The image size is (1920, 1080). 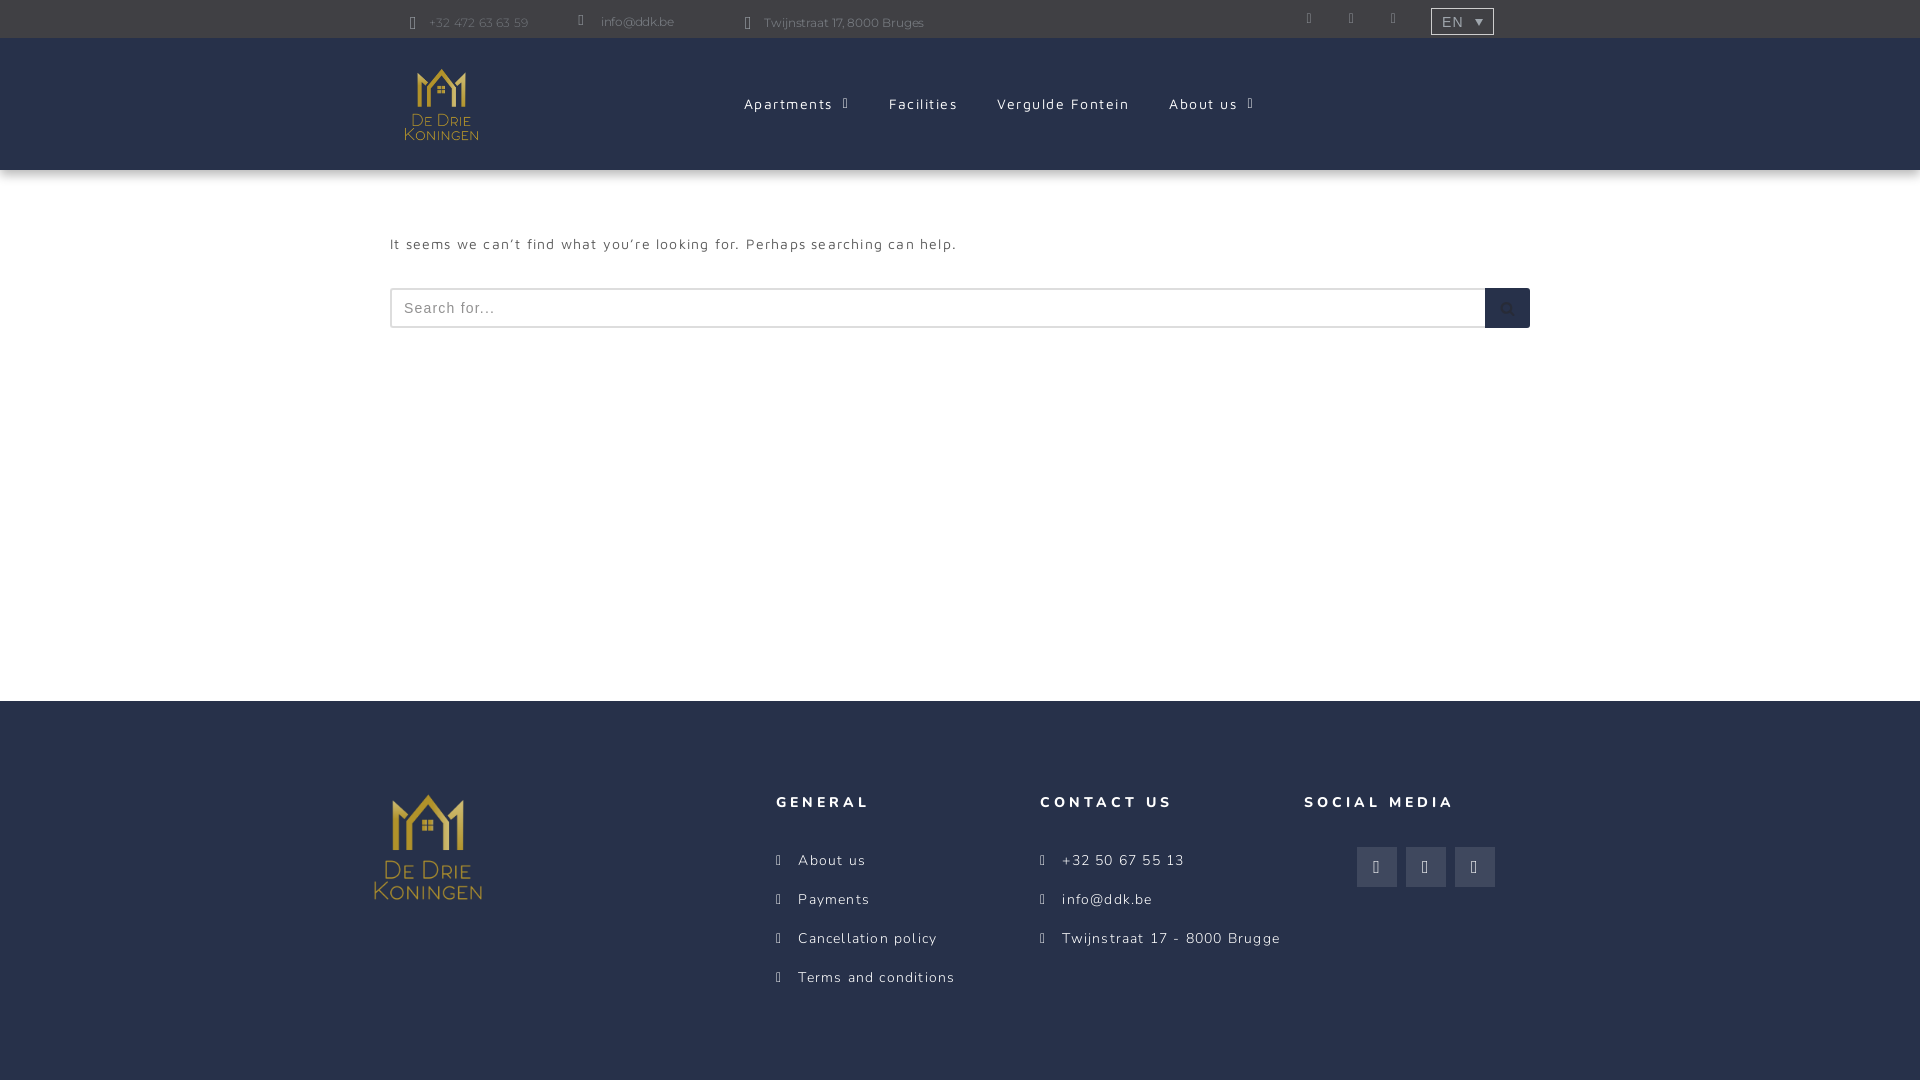 What do you see at coordinates (898, 861) in the screenshot?
I see `About us` at bounding box center [898, 861].